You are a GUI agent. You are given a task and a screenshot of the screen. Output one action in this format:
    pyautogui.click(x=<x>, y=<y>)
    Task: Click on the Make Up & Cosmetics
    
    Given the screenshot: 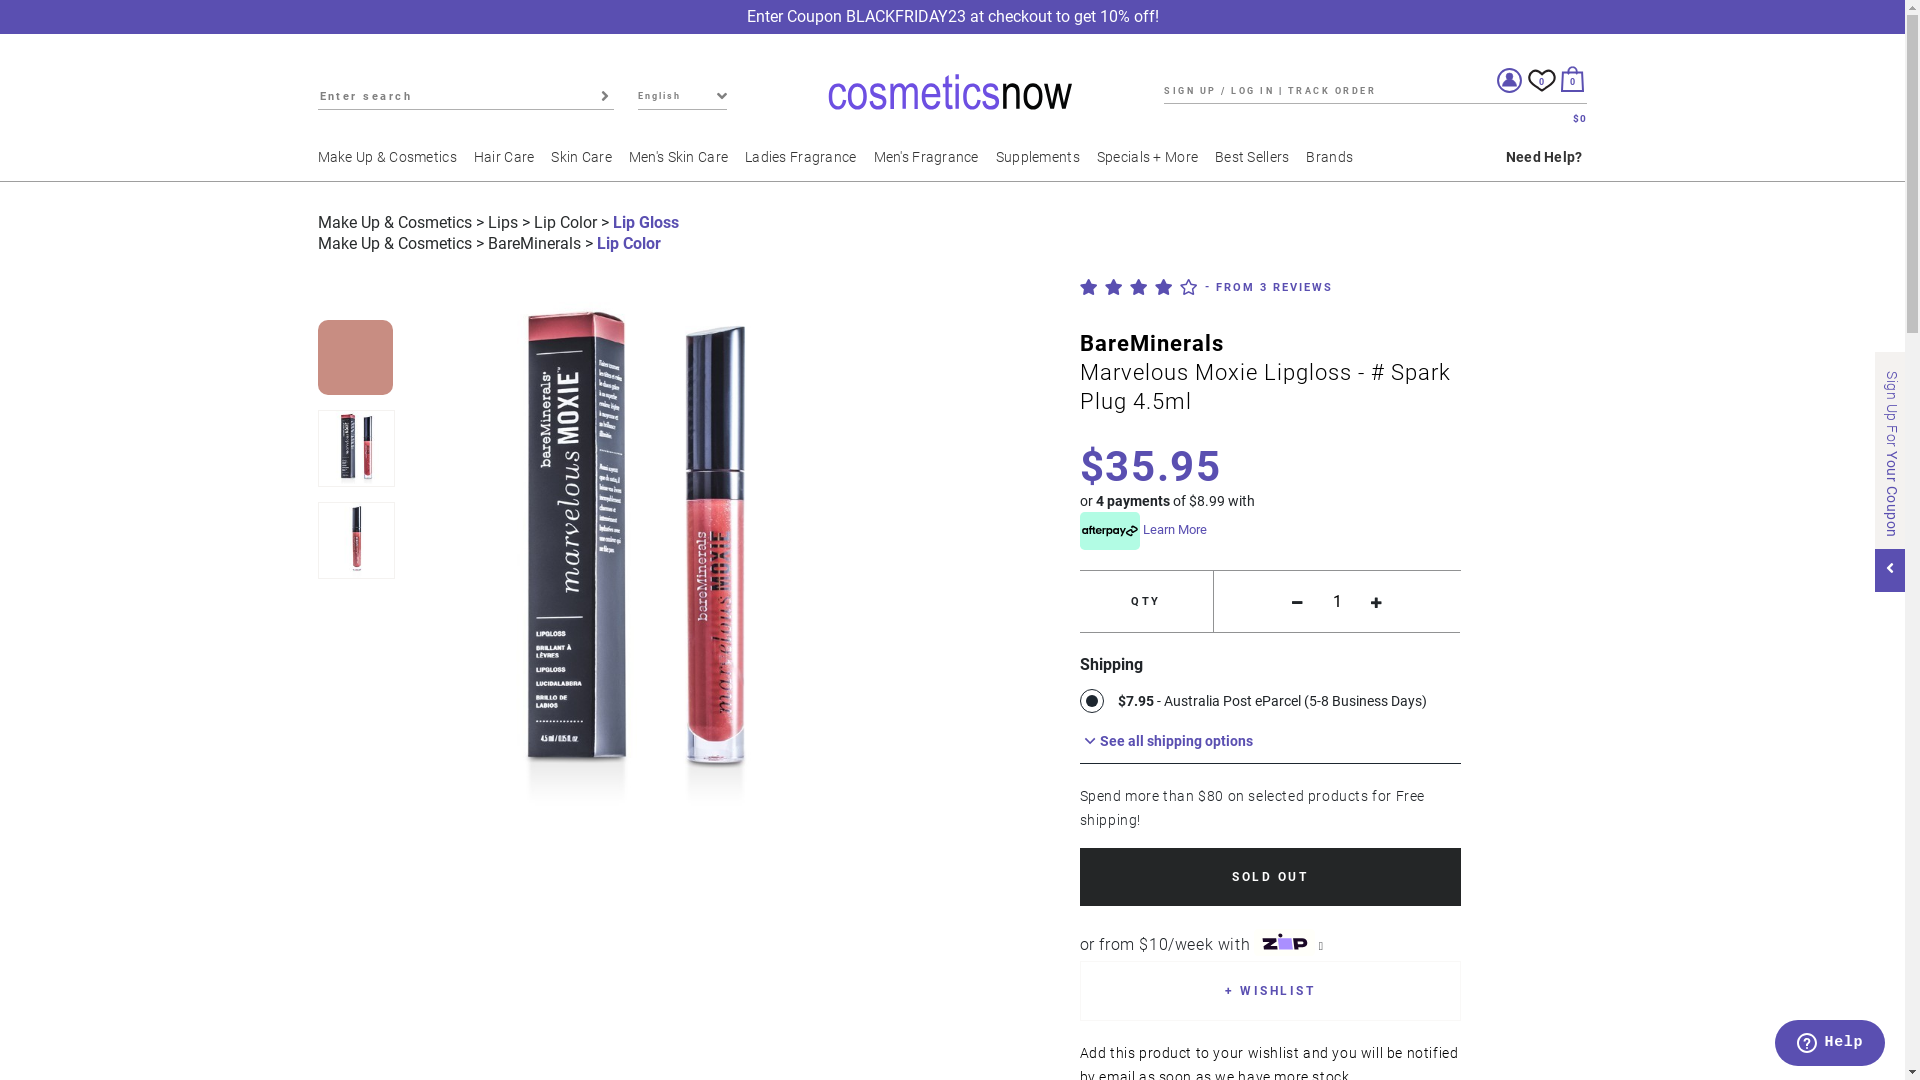 What is the action you would take?
    pyautogui.click(x=395, y=244)
    